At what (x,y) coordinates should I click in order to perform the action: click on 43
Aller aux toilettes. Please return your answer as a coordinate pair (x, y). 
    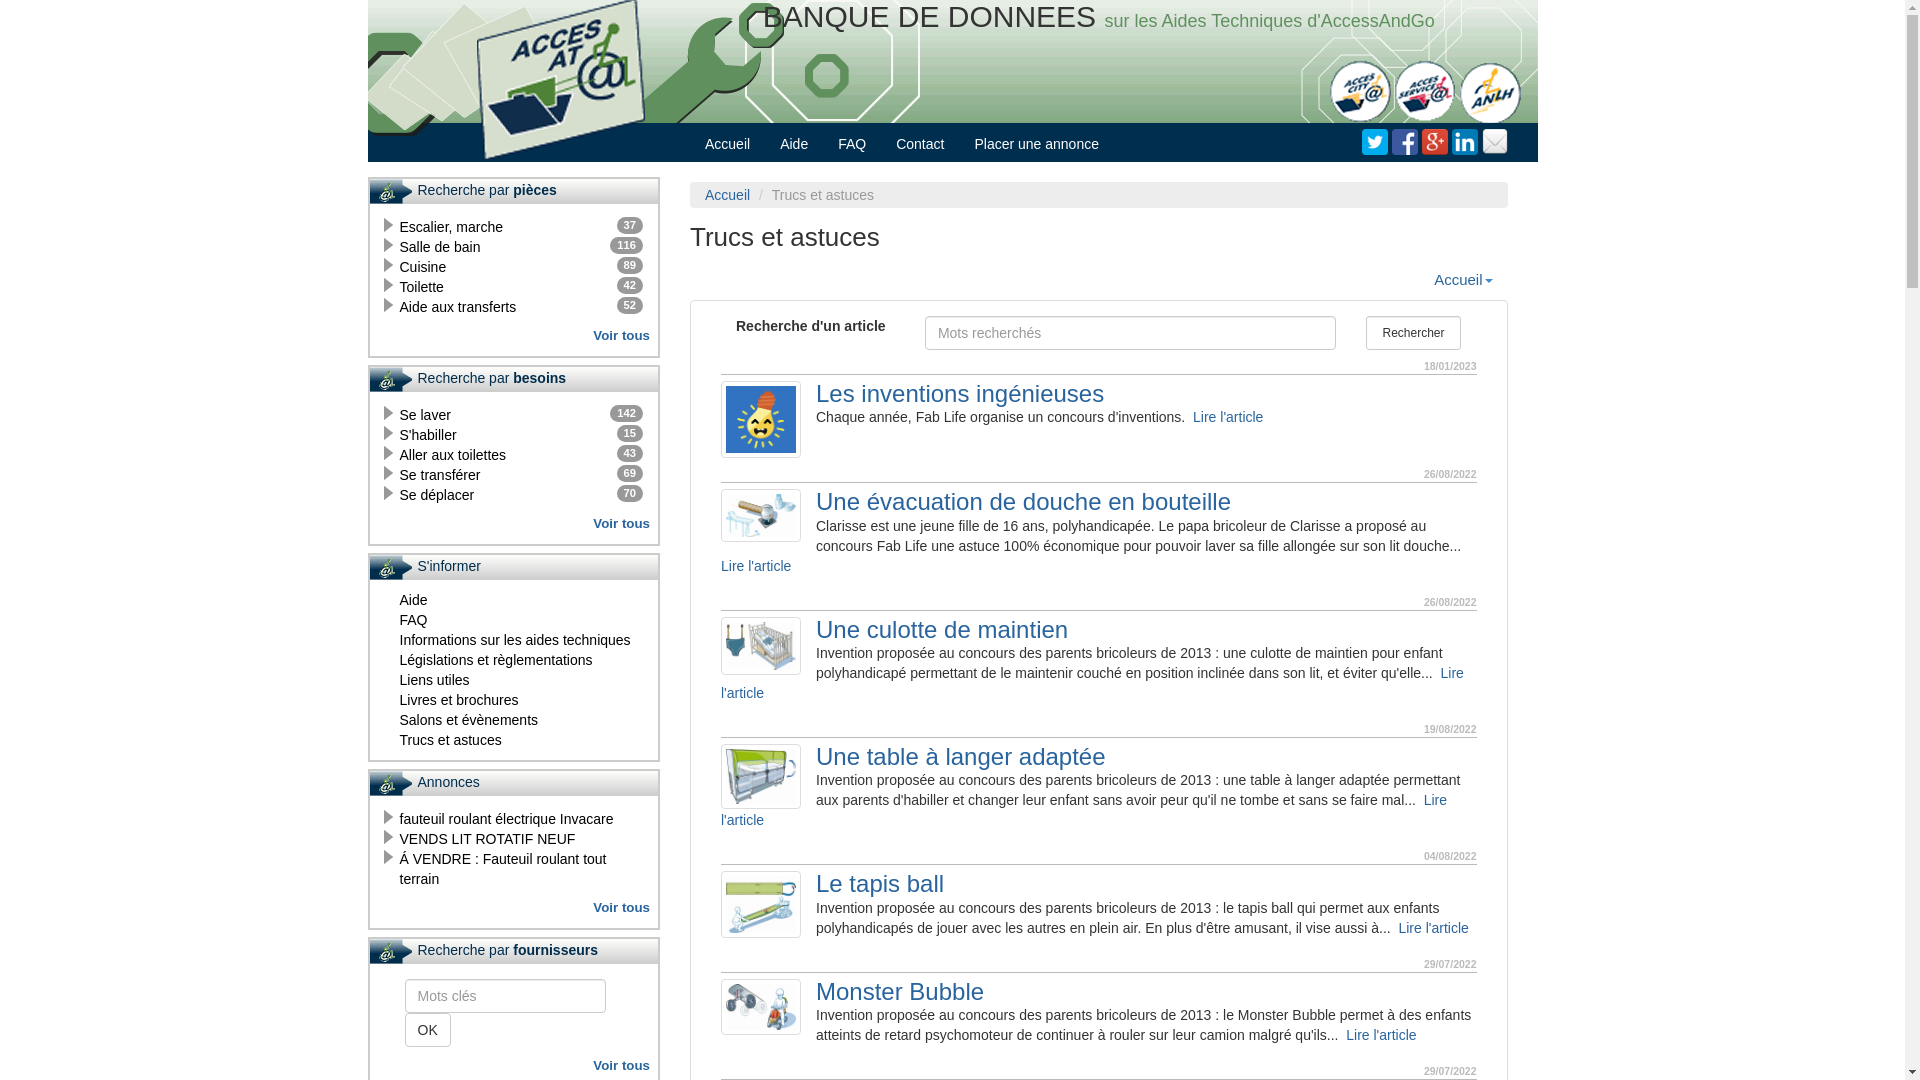
    Looking at the image, I should click on (453, 454).